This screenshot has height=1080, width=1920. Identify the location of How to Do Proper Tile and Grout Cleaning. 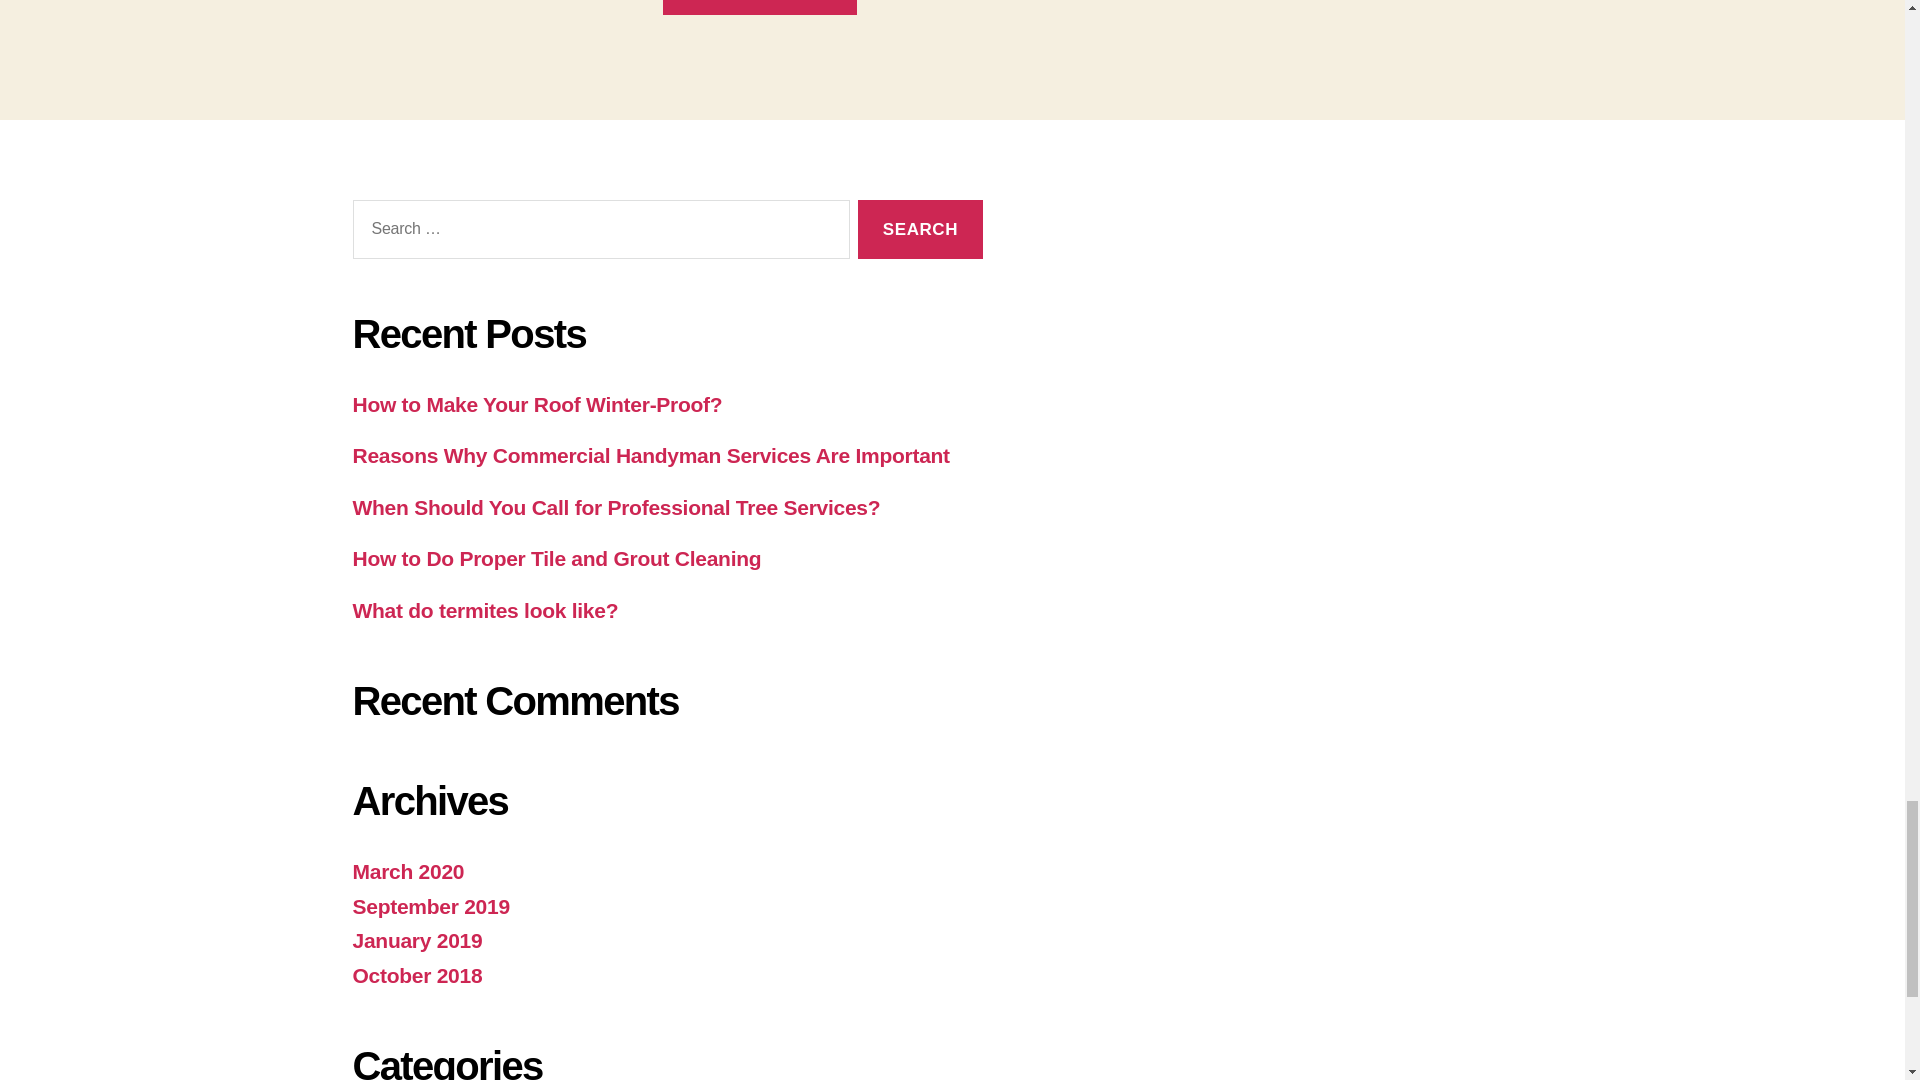
(556, 558).